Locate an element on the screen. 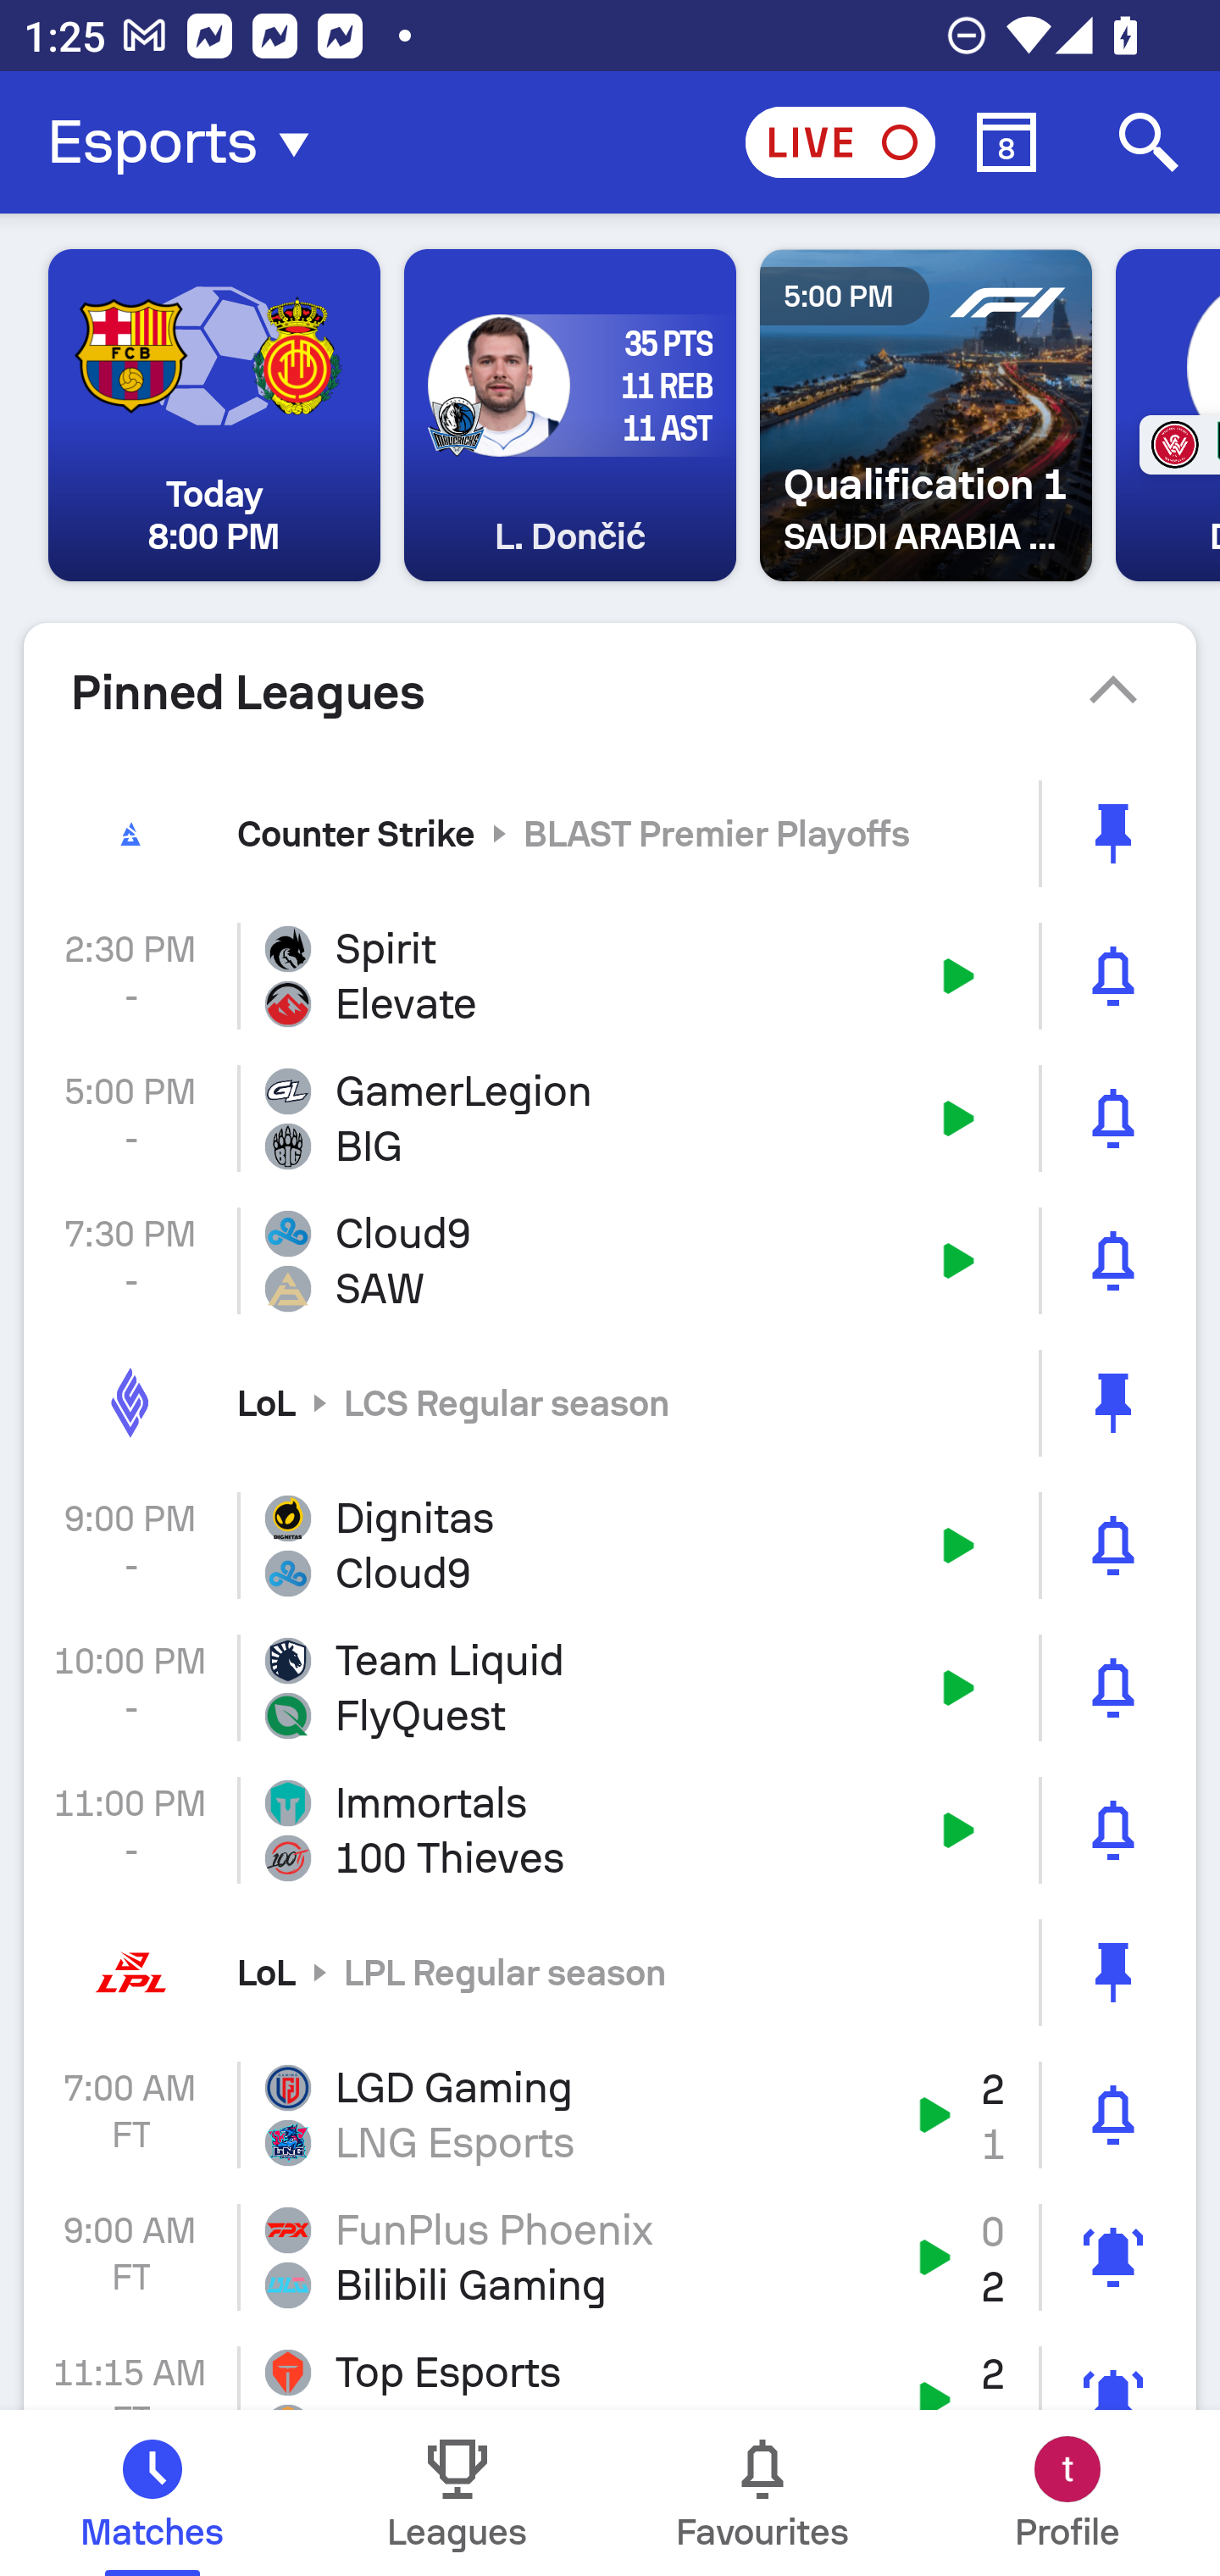 The height and width of the screenshot is (2576, 1220). Calendar is located at coordinates (1006, 142).